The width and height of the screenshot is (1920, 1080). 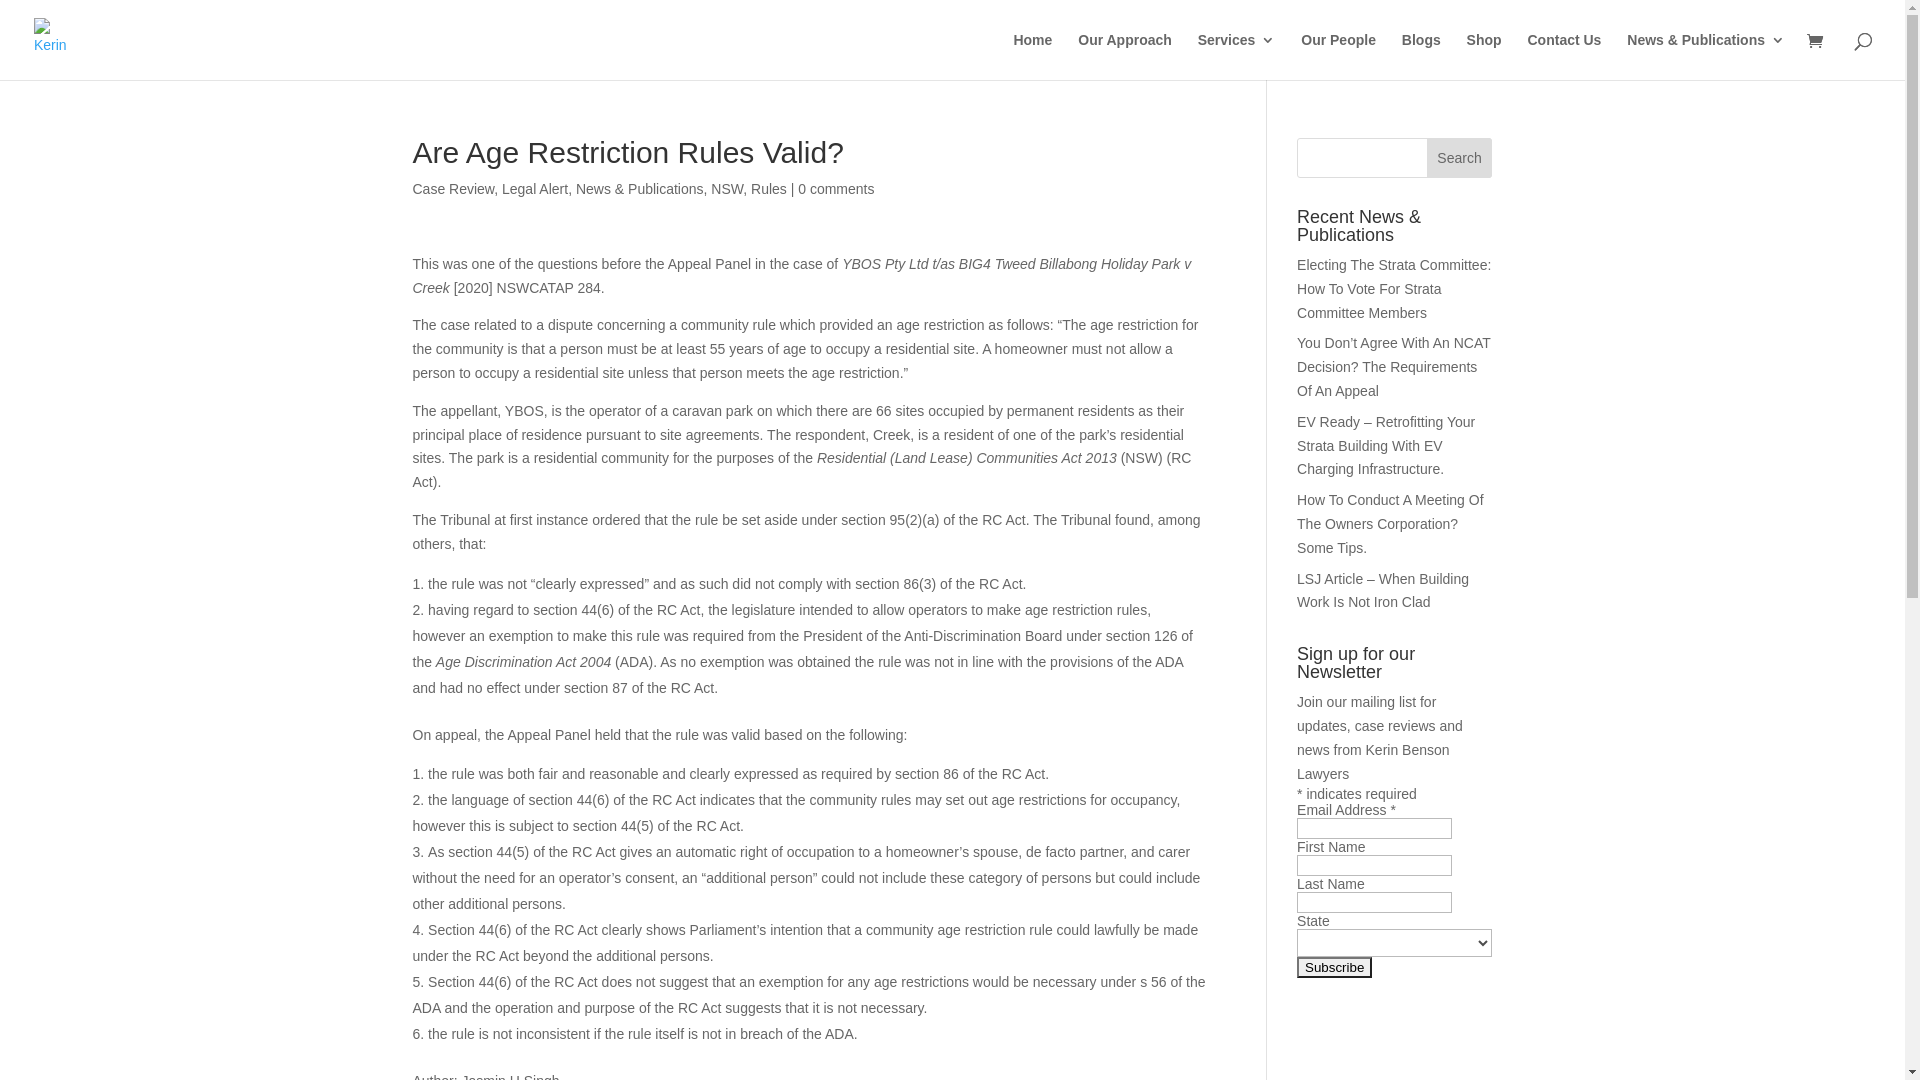 What do you see at coordinates (640, 189) in the screenshot?
I see `News & Publications` at bounding box center [640, 189].